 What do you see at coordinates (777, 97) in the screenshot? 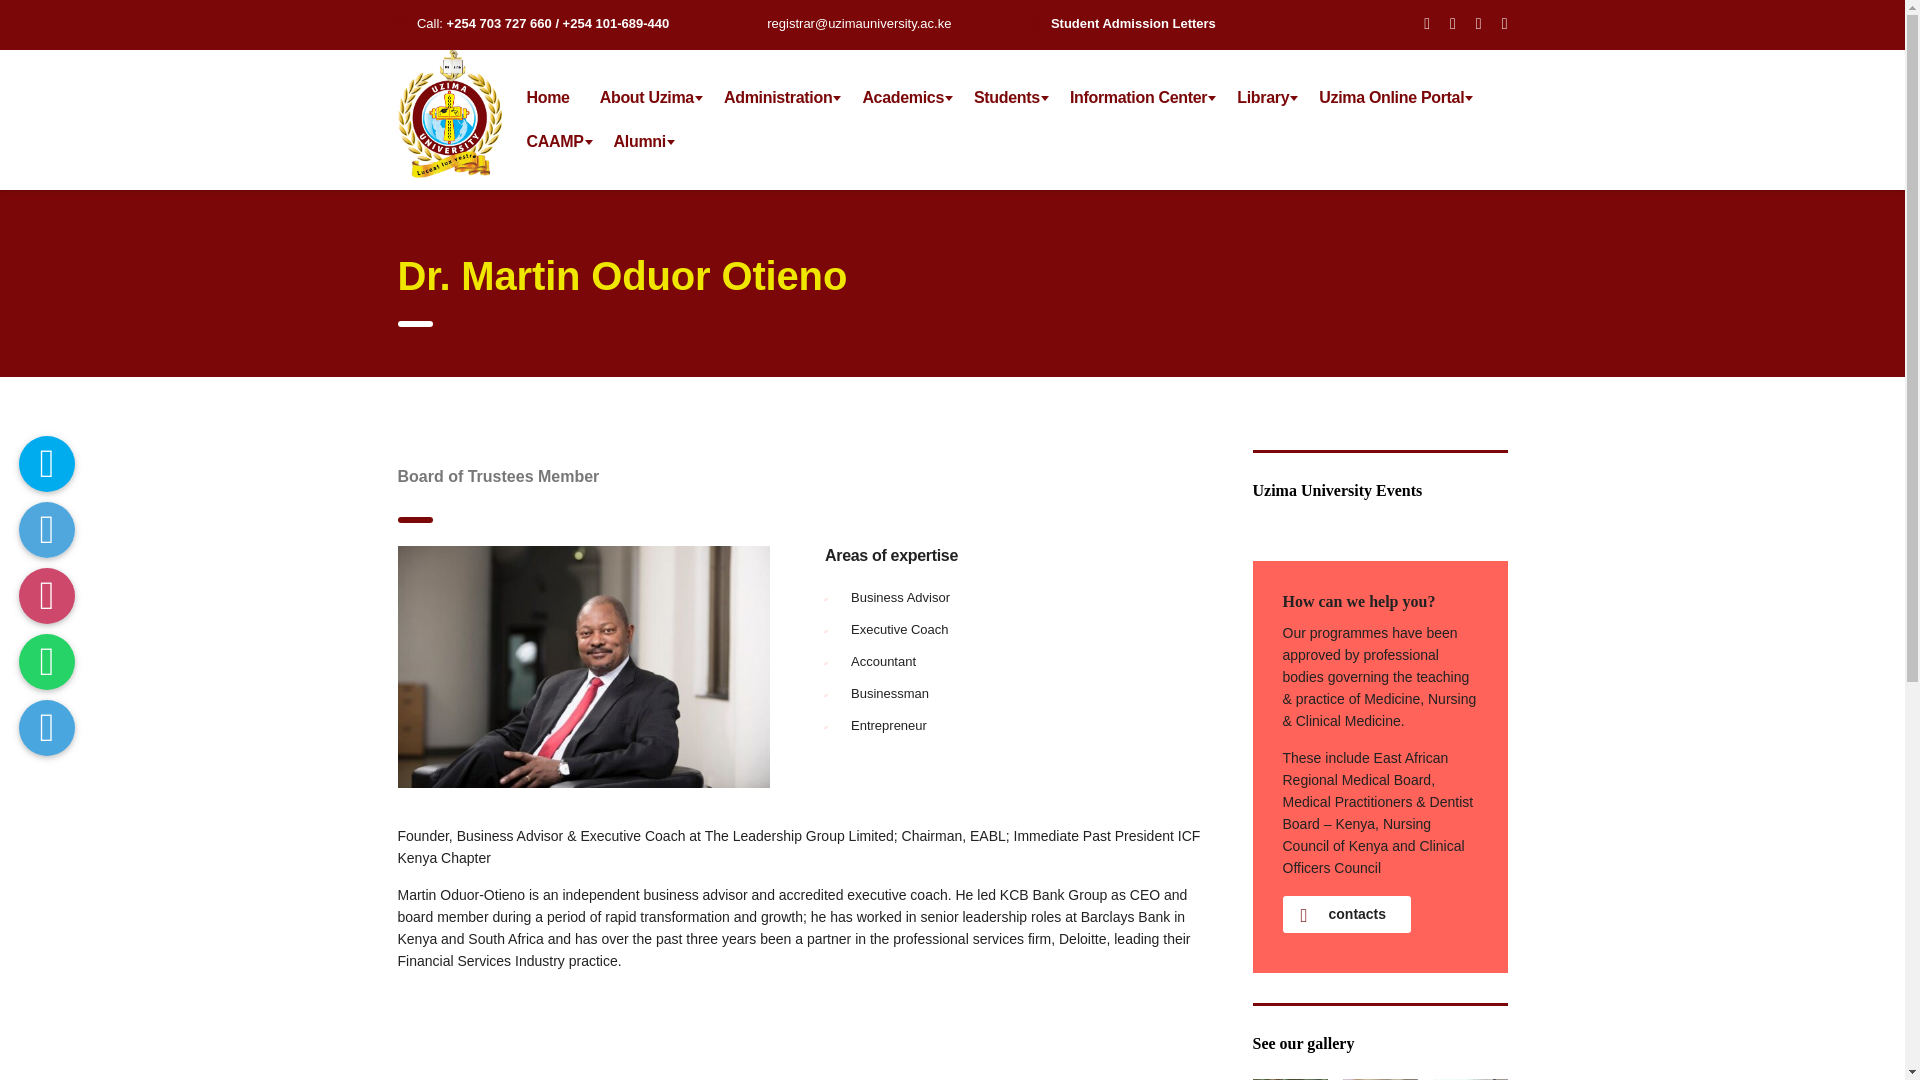
I see `Administration` at bounding box center [777, 97].